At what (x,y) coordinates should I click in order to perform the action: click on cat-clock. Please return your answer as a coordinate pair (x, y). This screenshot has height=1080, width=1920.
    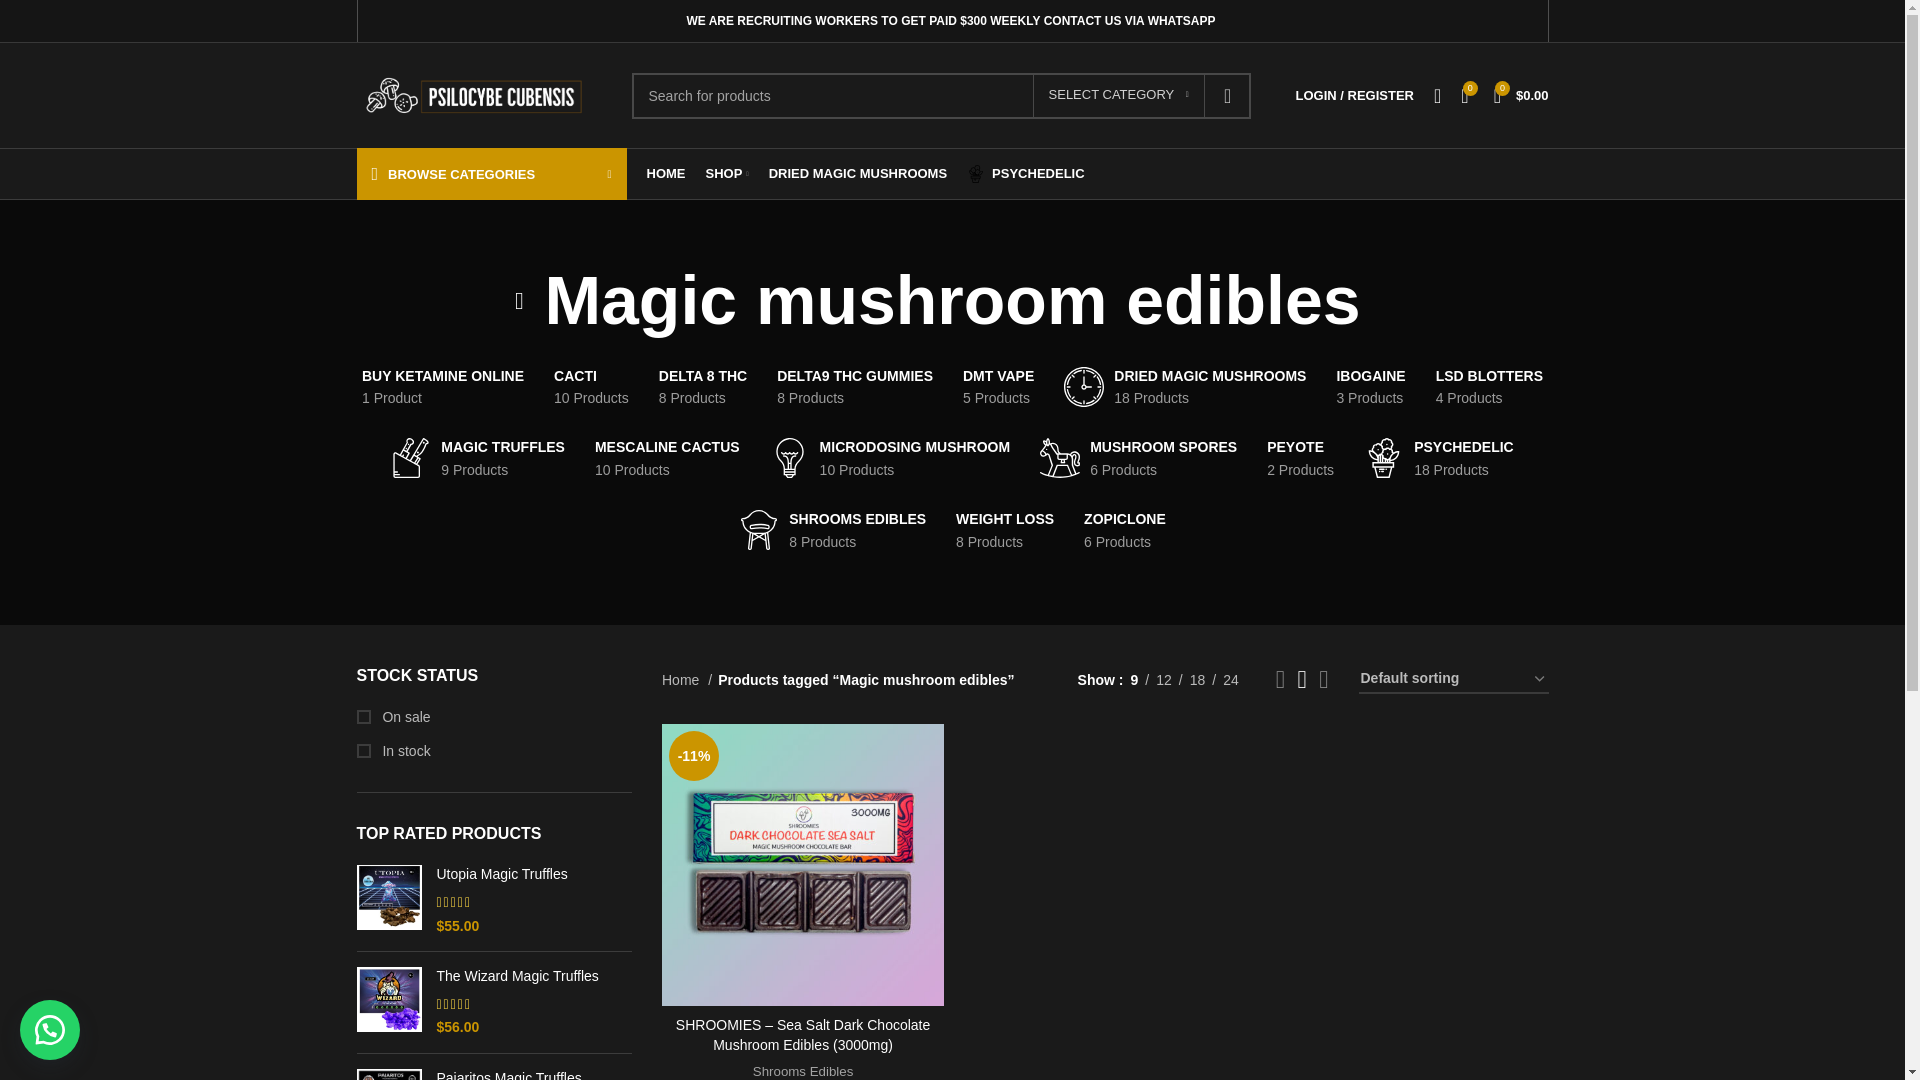
    Looking at the image, I should click on (1084, 387).